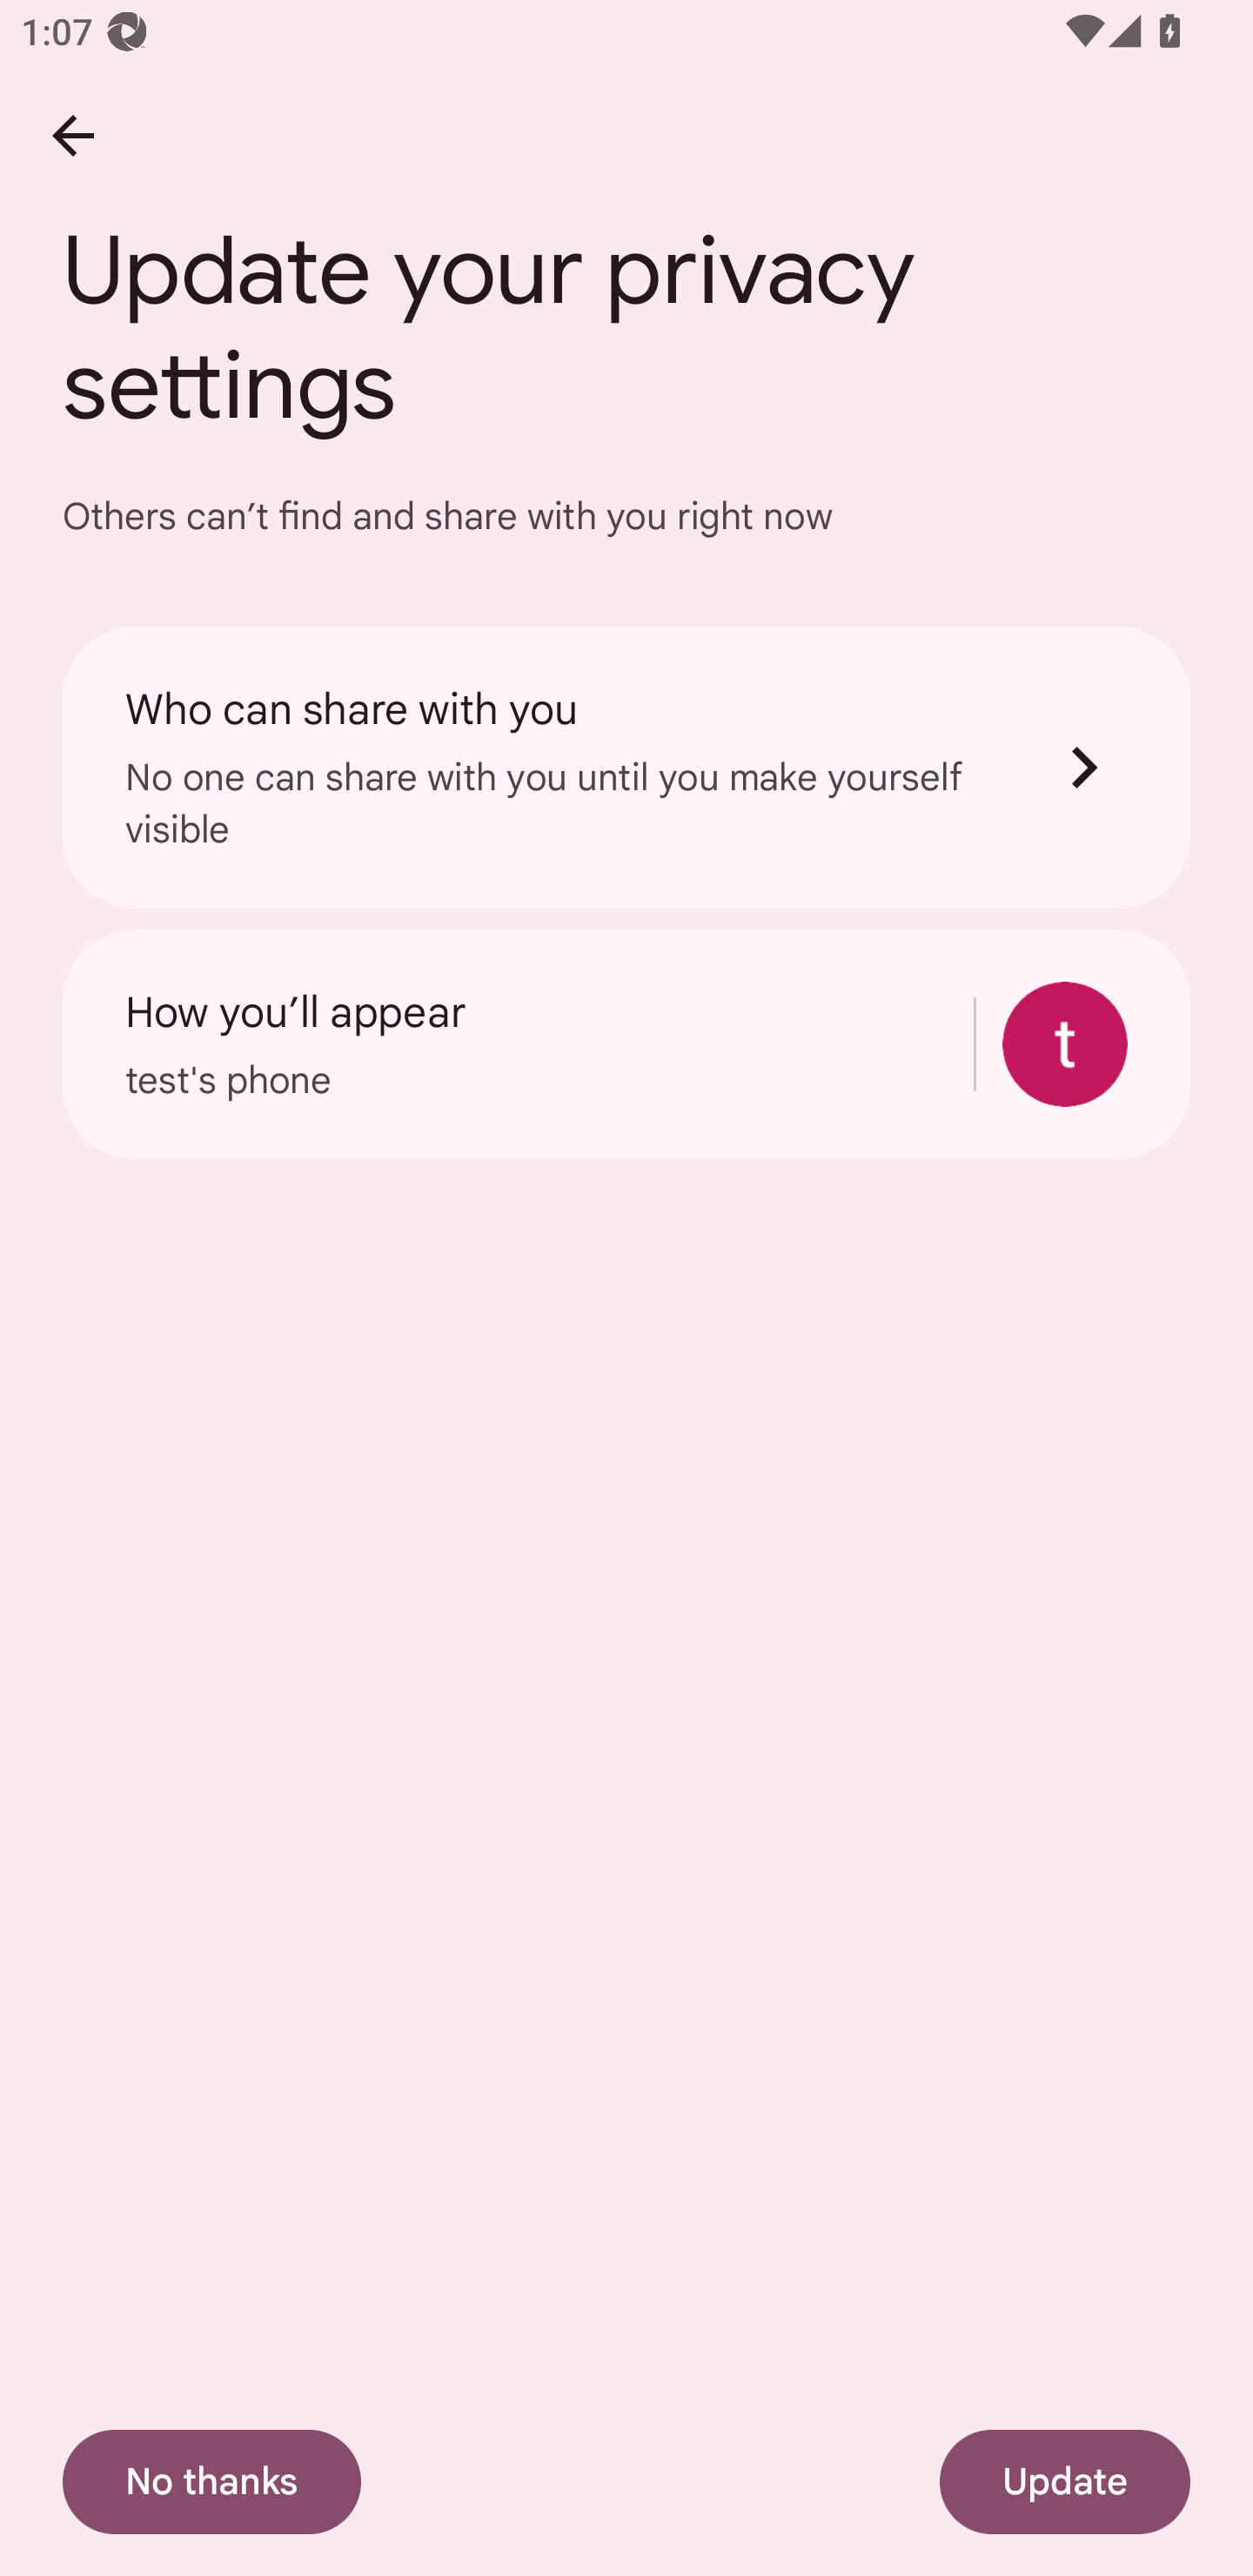 Image resolution: width=1253 pixels, height=2576 pixels. I want to click on Signed in as testappium002@gmail.com, so click(1065, 1044).